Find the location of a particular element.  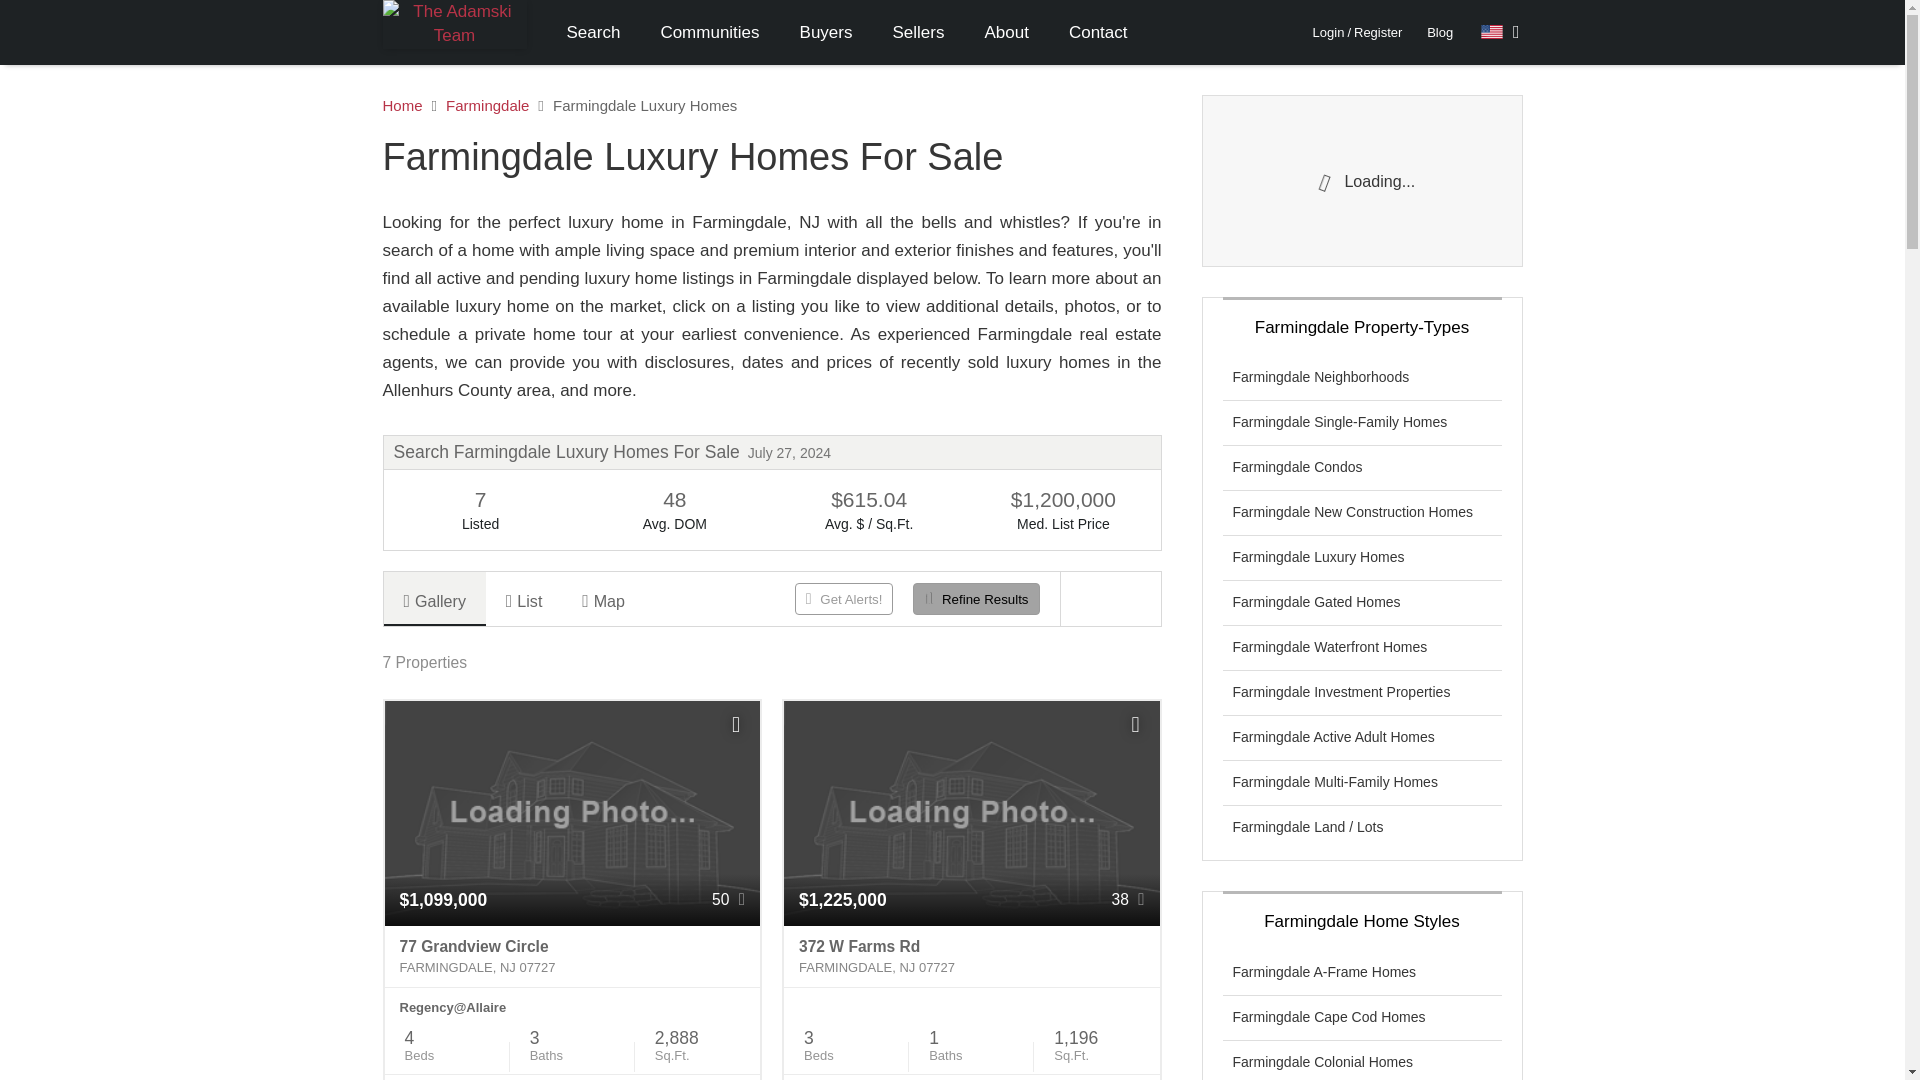

372 W Farms Rd Farmingdale,  NJ 07727 is located at coordinates (971, 956).